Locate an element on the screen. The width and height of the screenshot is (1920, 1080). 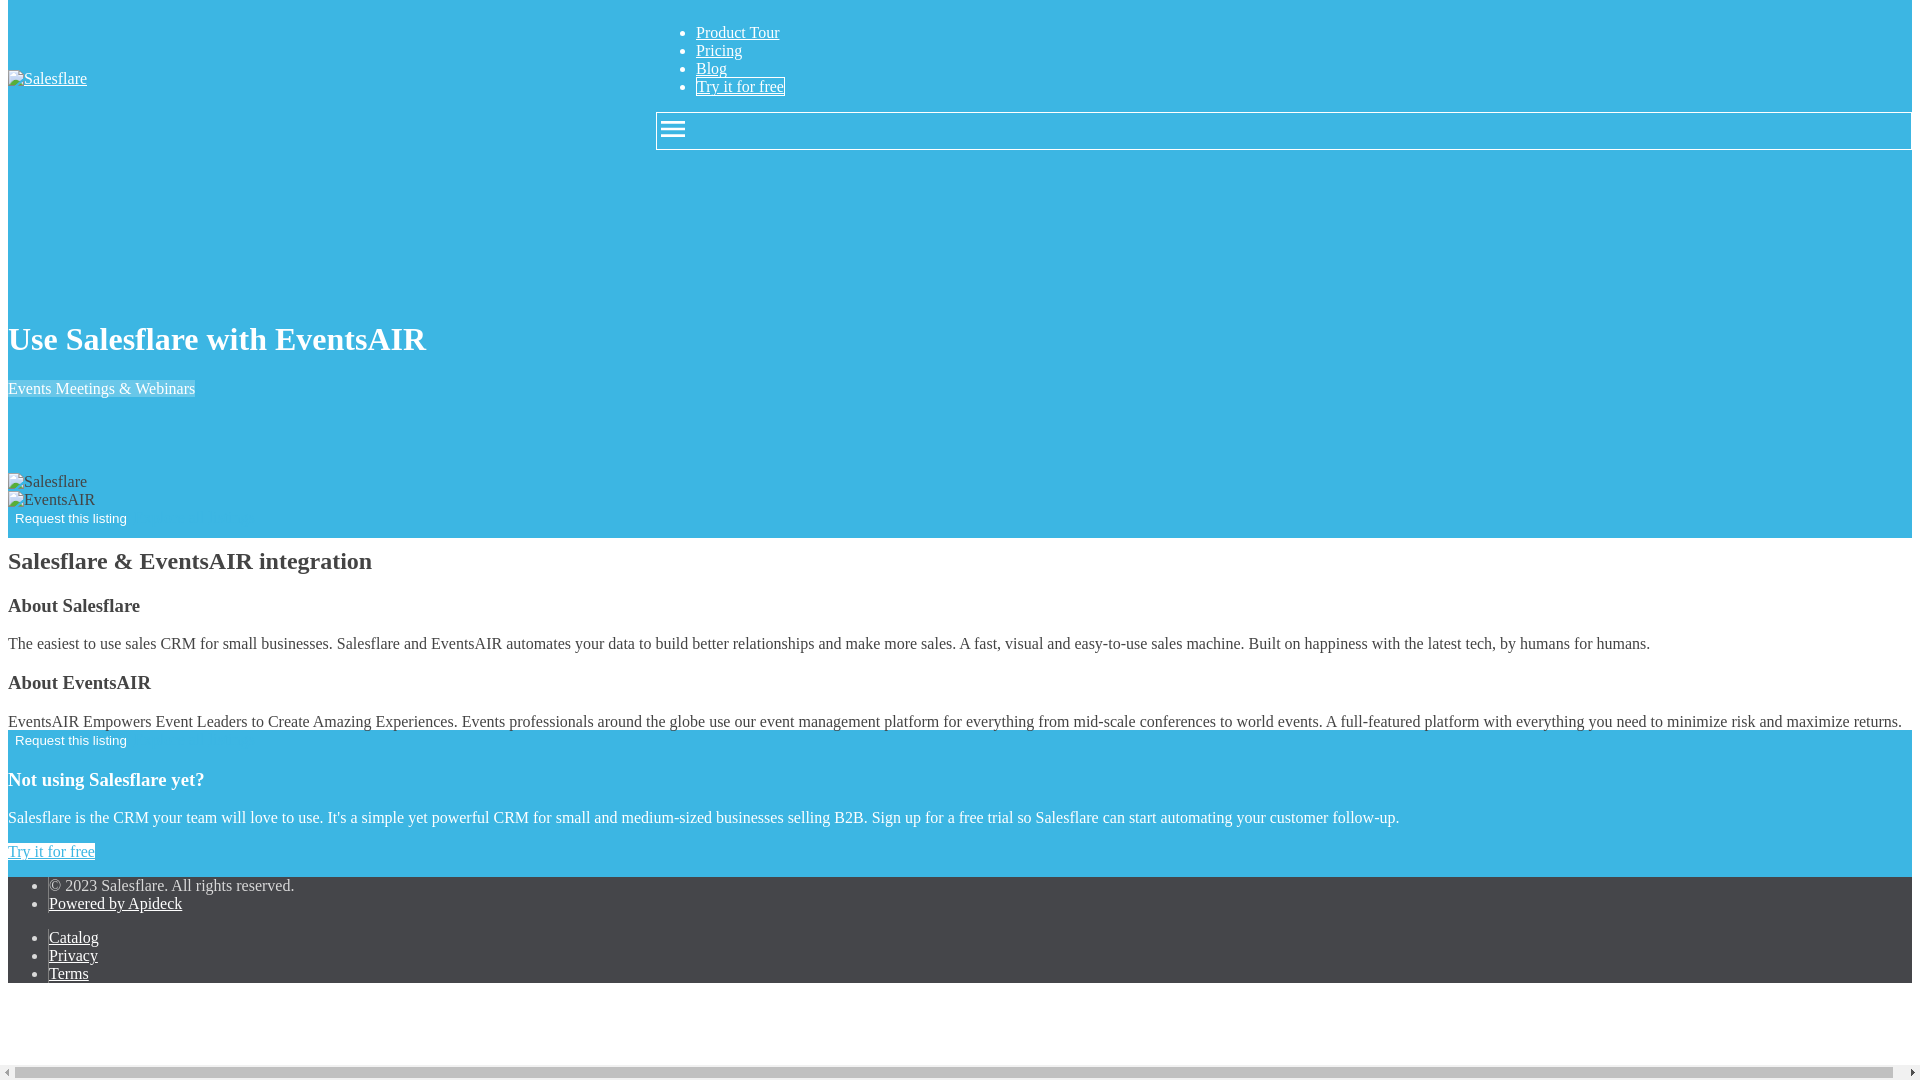
EventsAIR is located at coordinates (50, 500).